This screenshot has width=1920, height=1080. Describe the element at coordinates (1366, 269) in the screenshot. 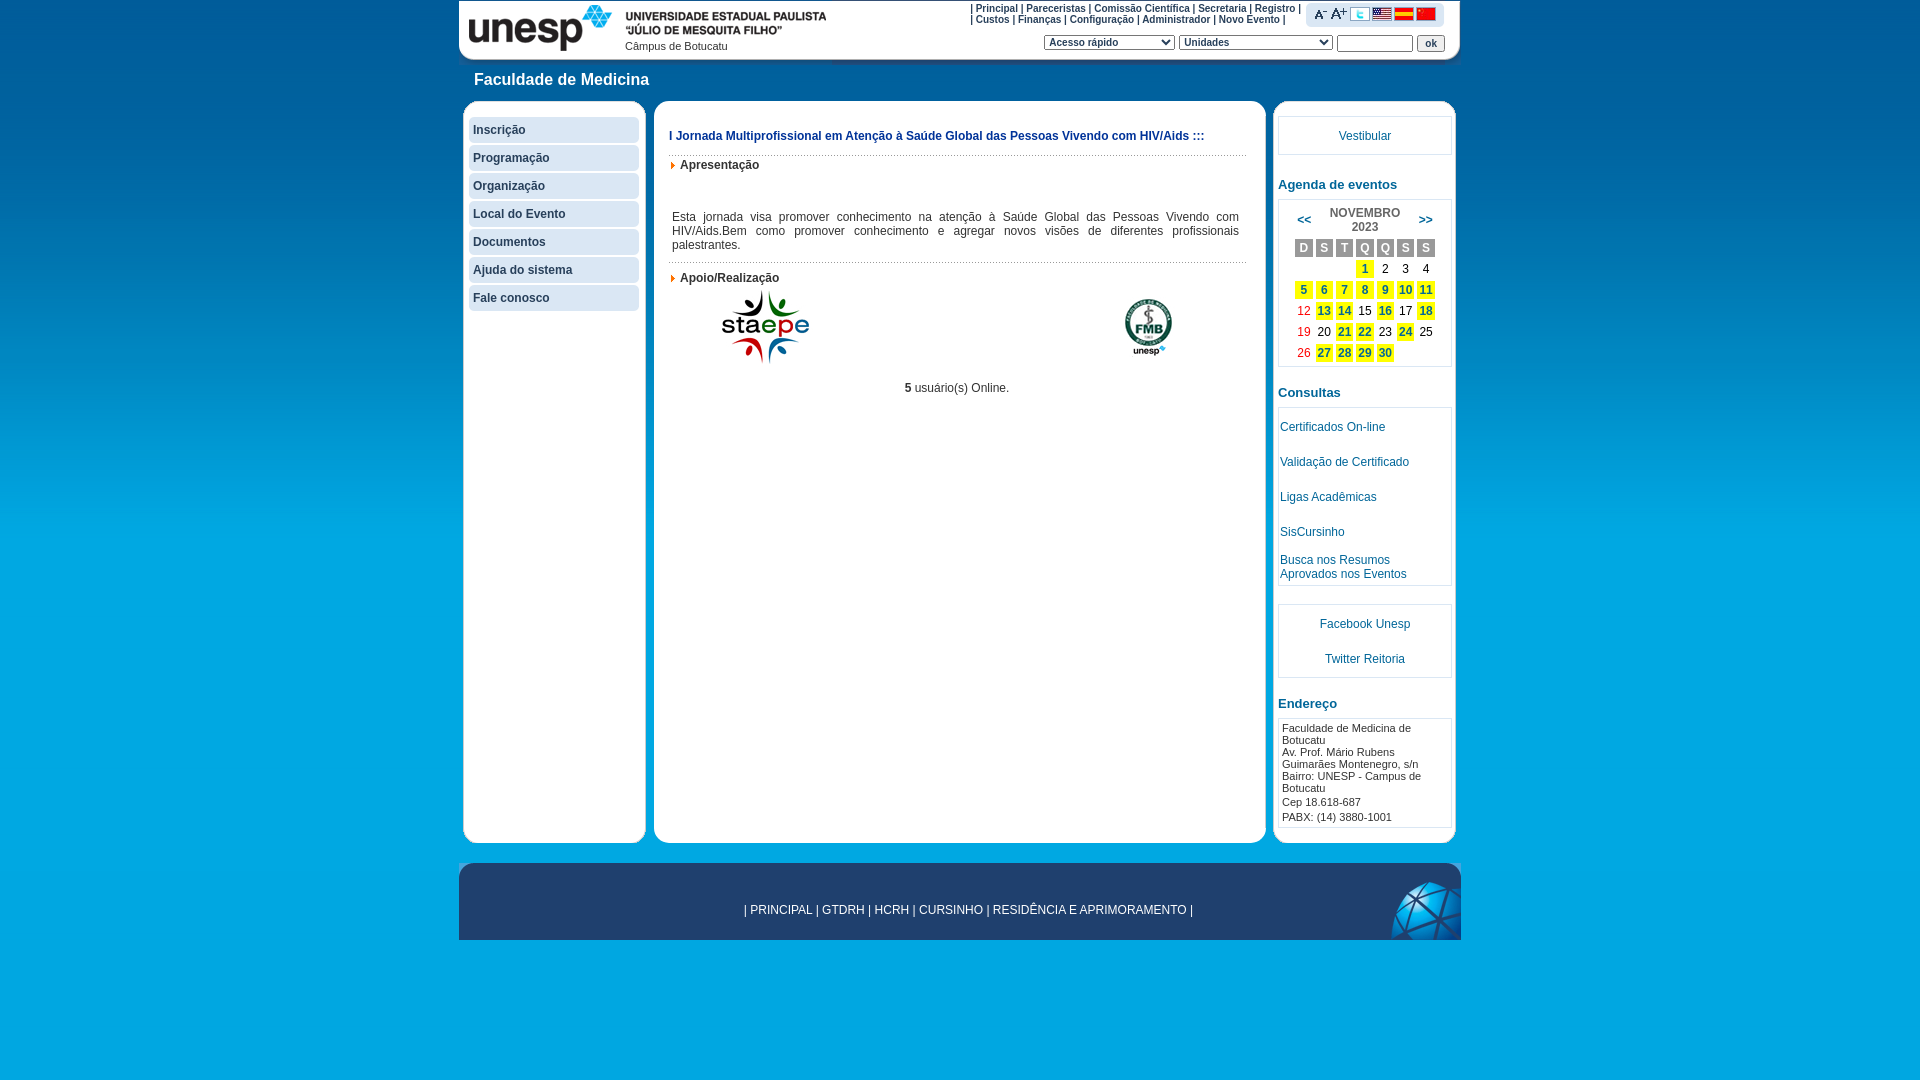

I see `1` at that location.